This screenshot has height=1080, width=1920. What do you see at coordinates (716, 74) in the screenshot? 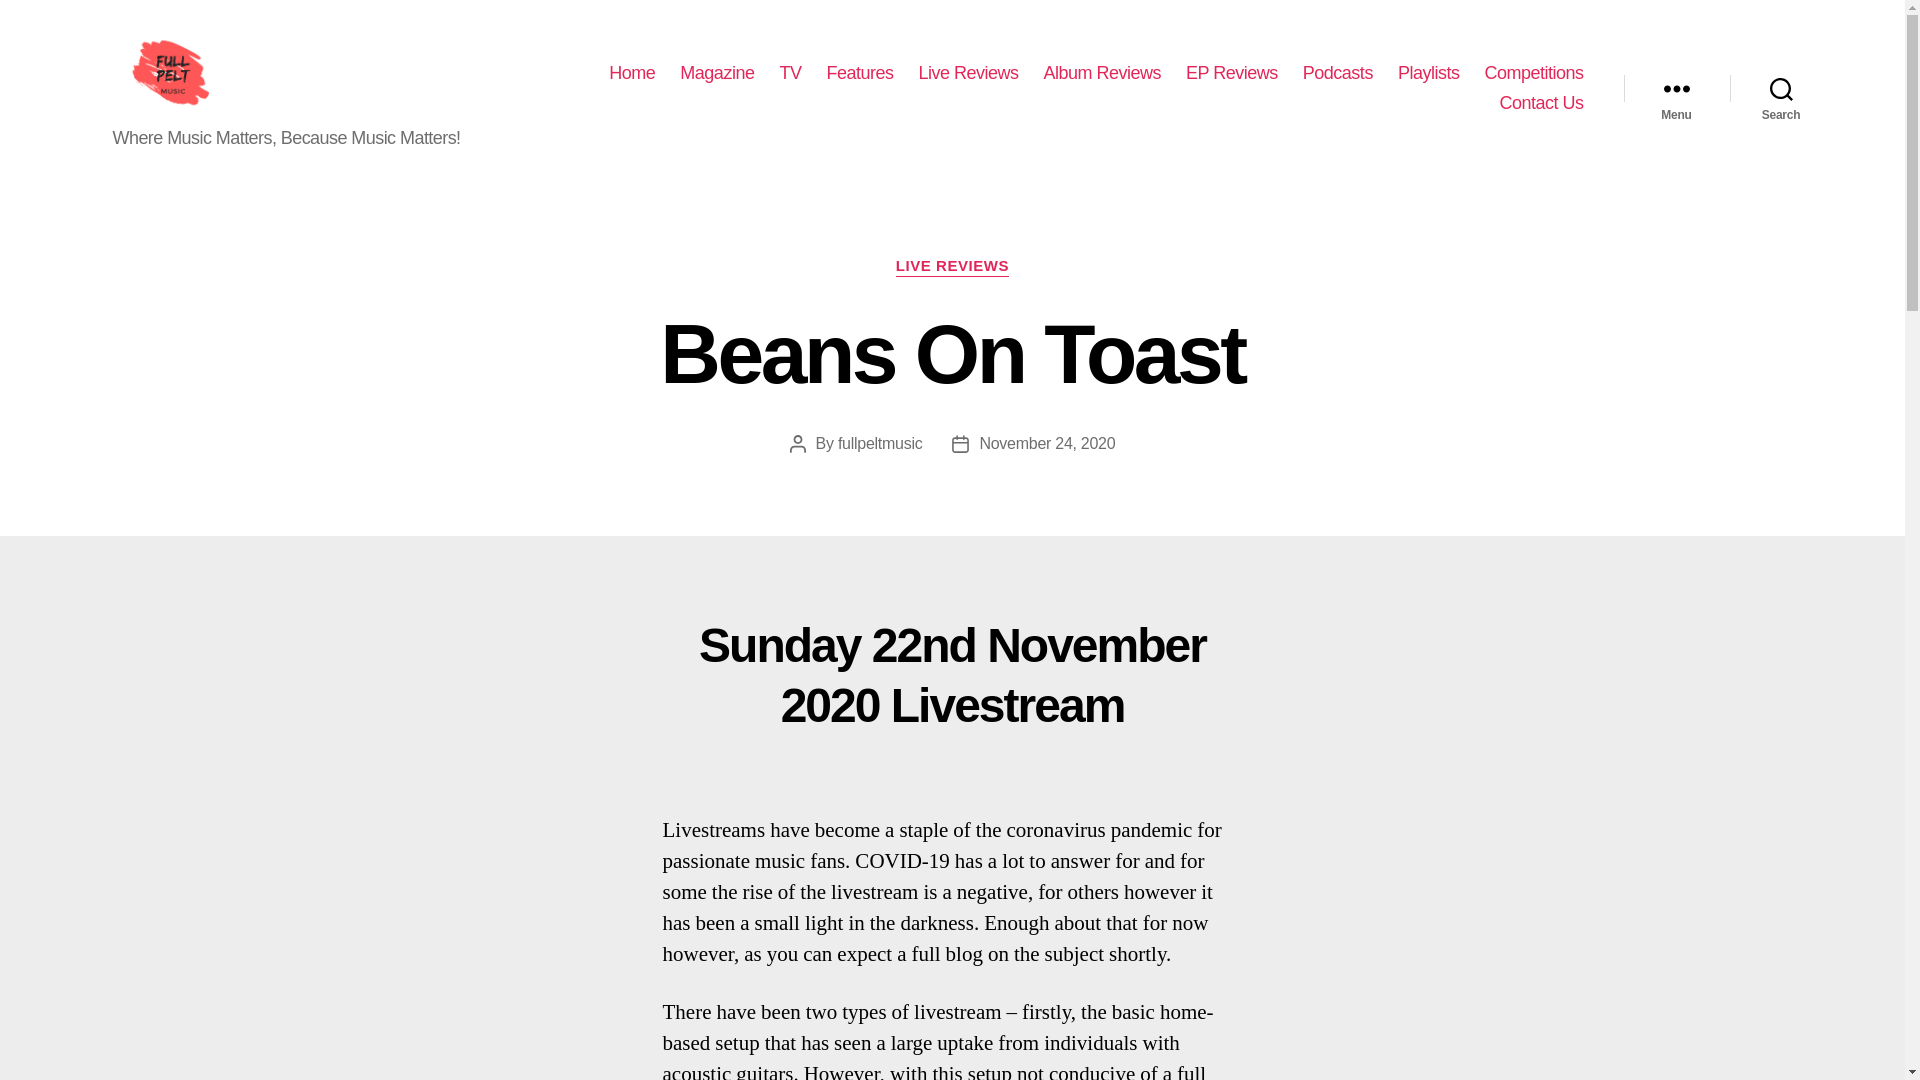
I see `Magazine` at bounding box center [716, 74].